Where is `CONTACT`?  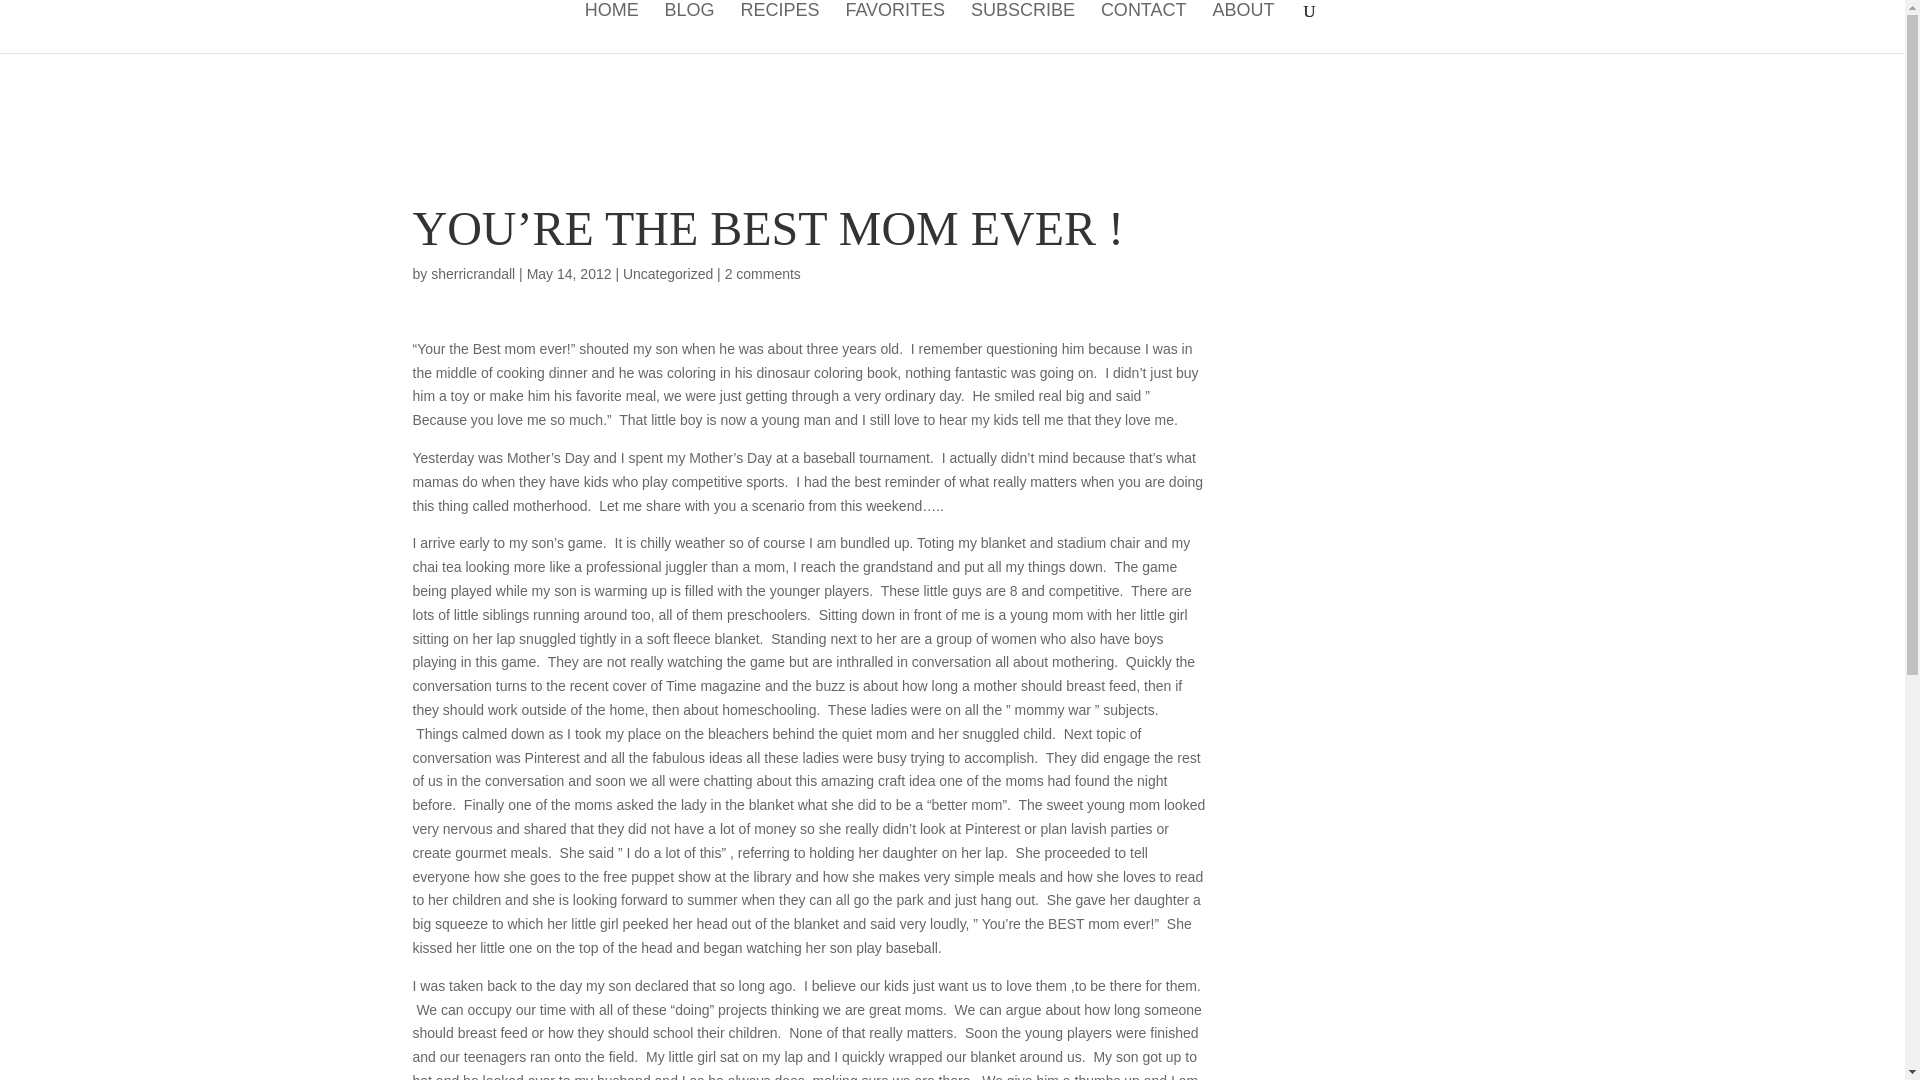
CONTACT is located at coordinates (1143, 28).